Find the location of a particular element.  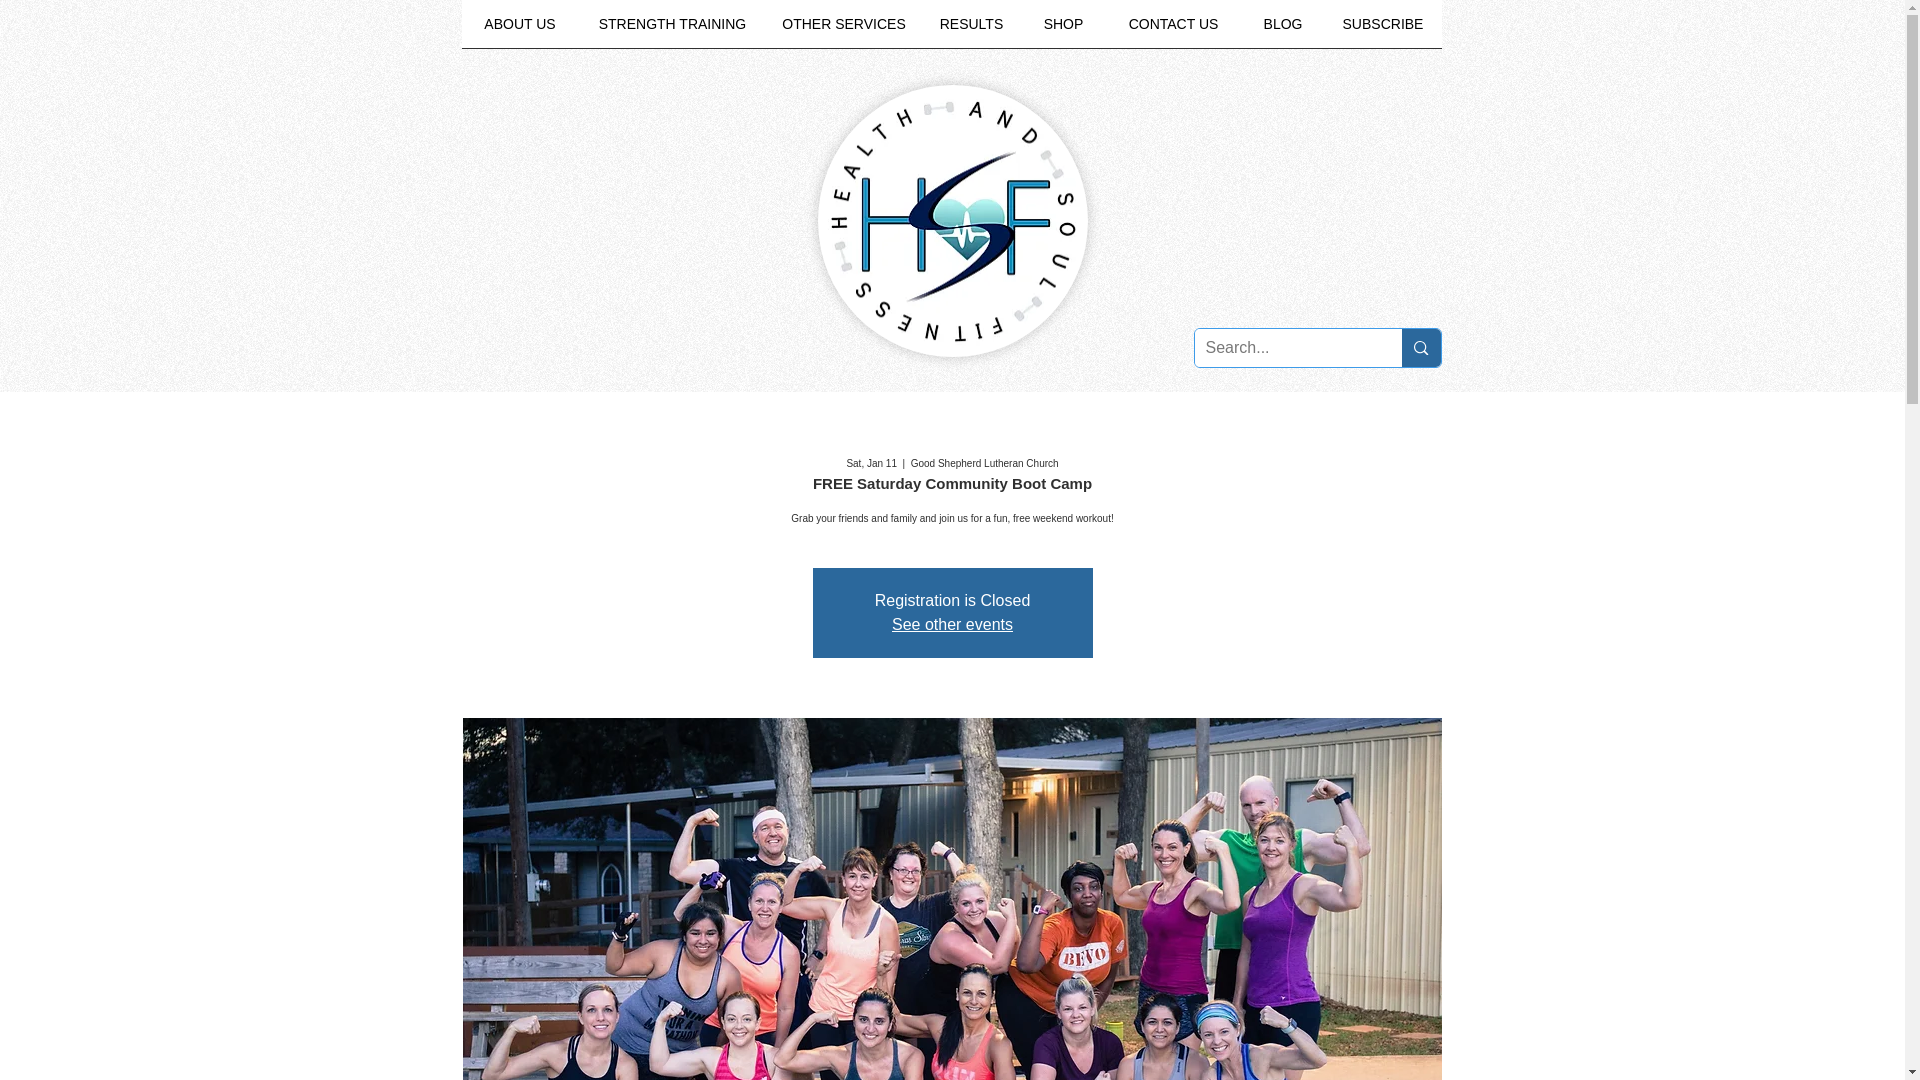

SUBSCRIBE is located at coordinates (1382, 30).